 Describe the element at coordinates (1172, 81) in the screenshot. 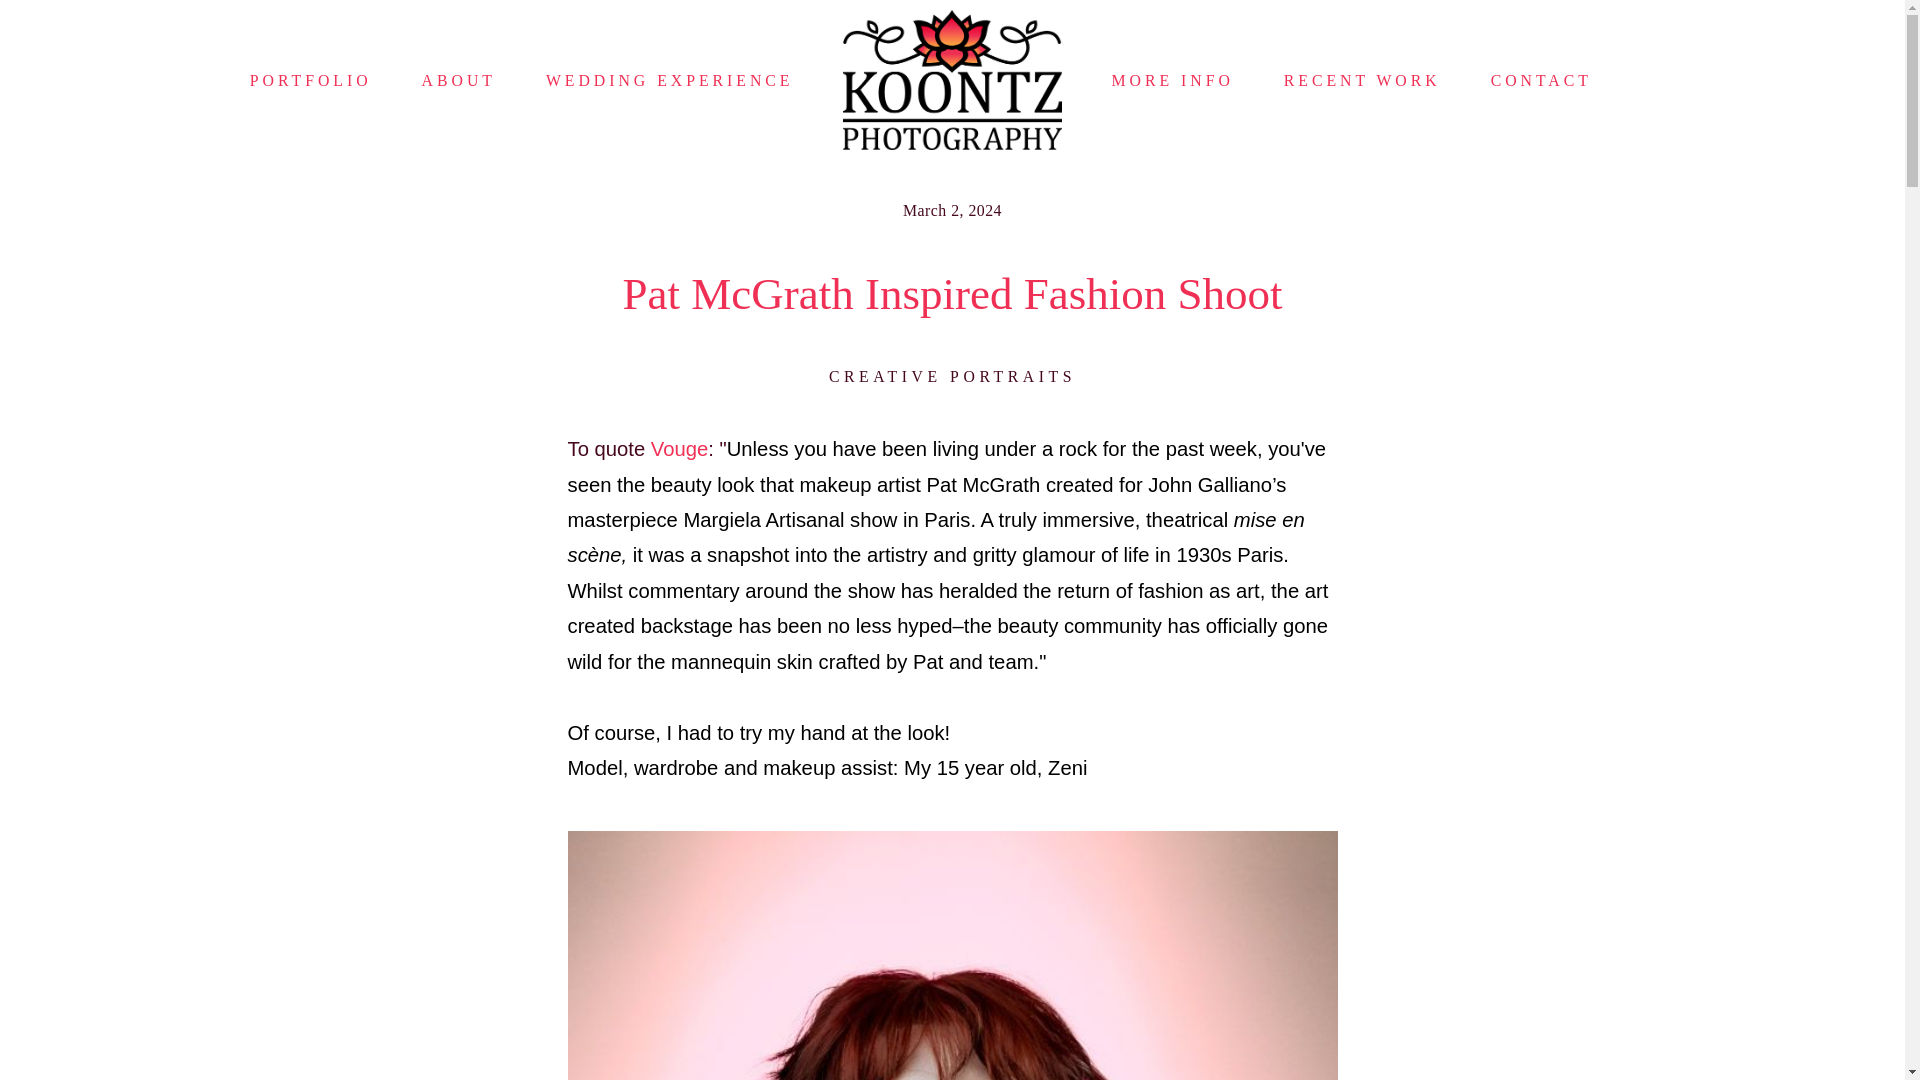

I see `MORE INFO` at that location.